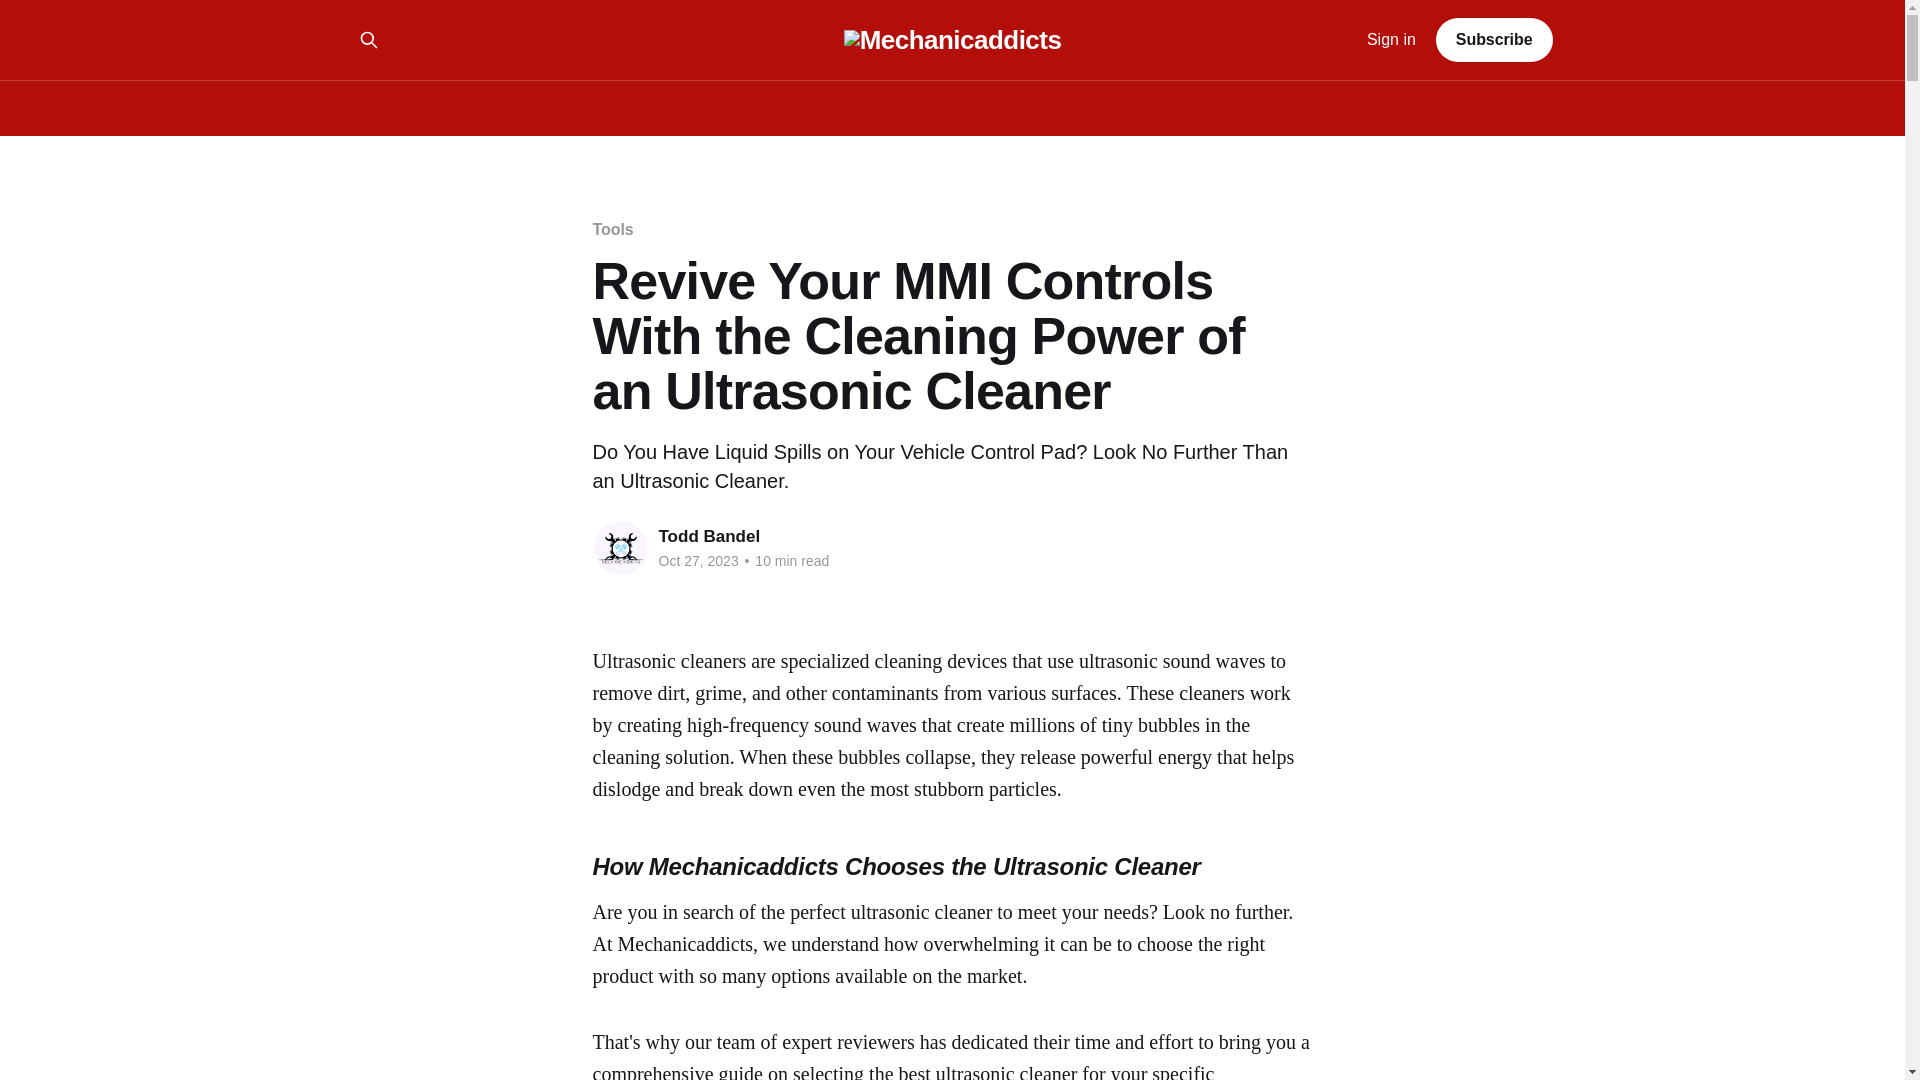 Image resolution: width=1920 pixels, height=1080 pixels. Describe the element at coordinates (709, 536) in the screenshot. I see `Todd Bandel` at that location.